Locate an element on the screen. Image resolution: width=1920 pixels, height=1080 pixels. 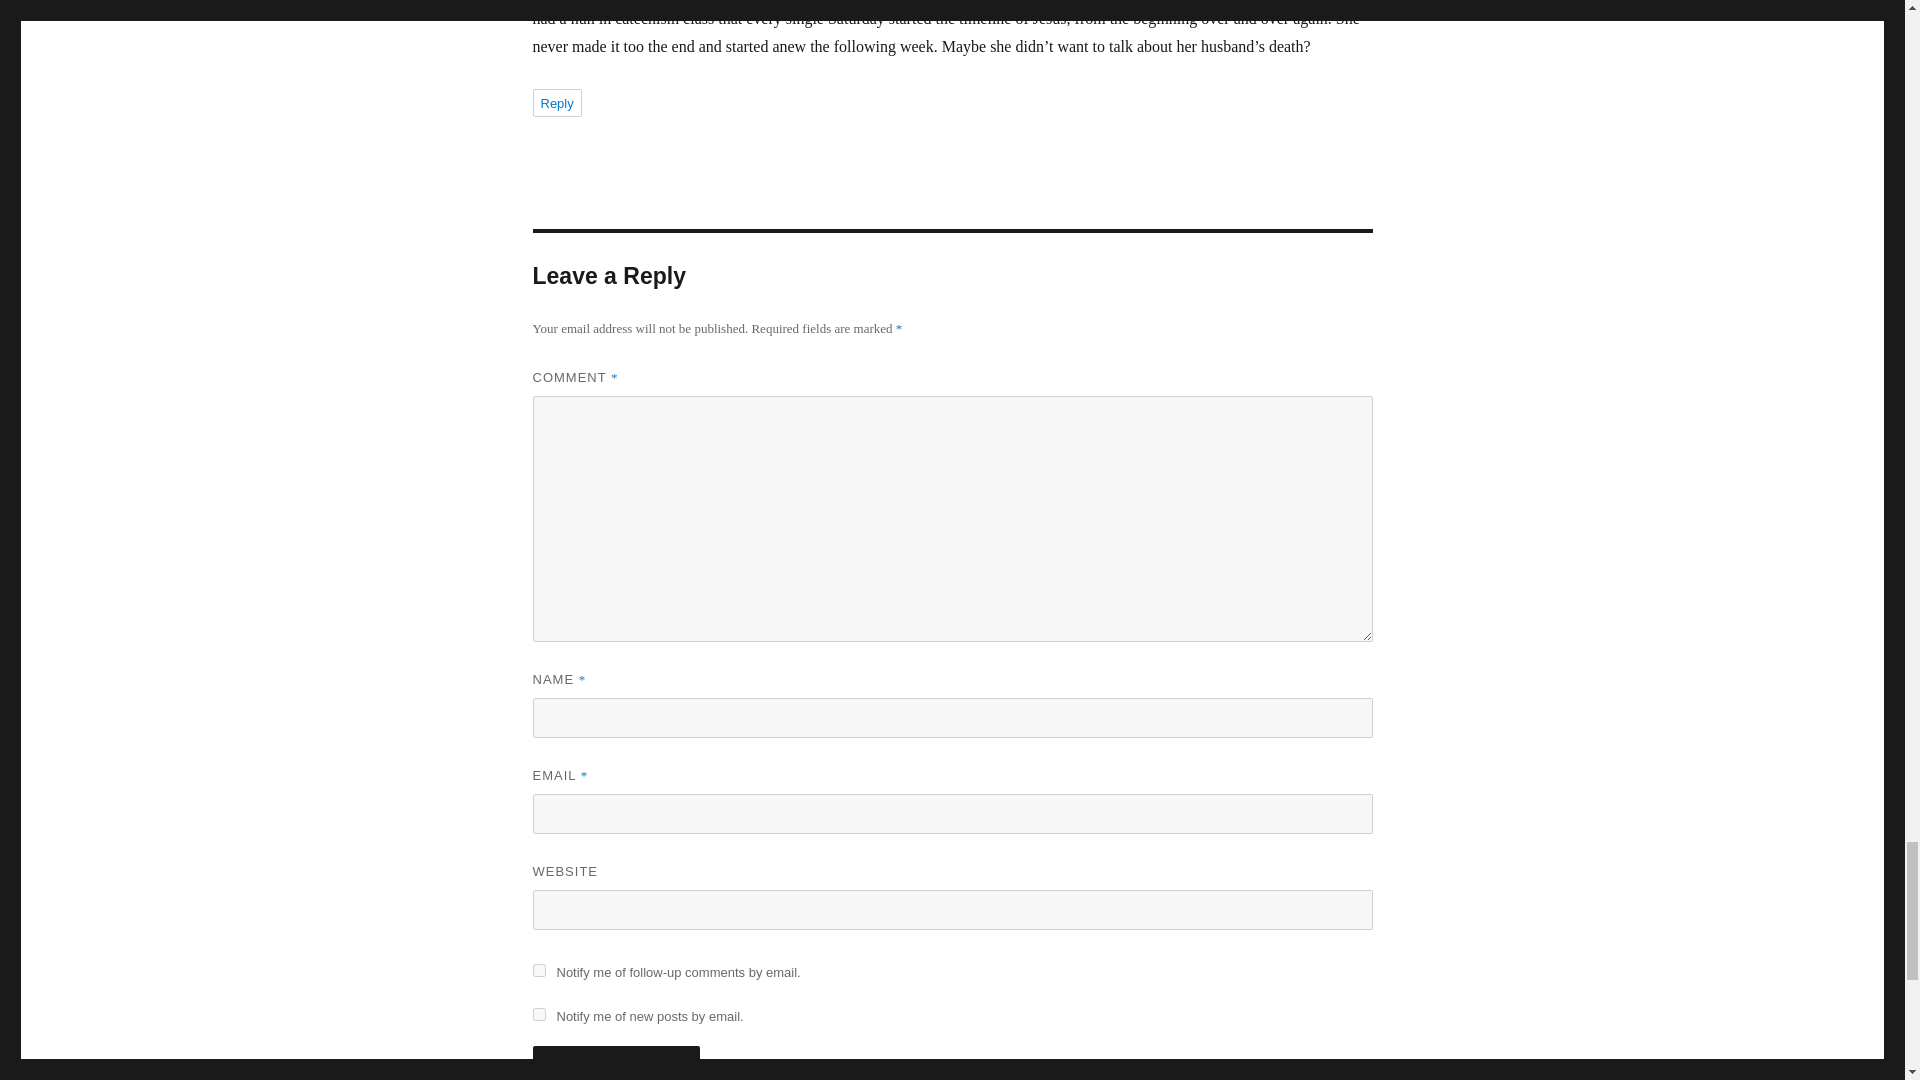
subscribe is located at coordinates (538, 1014).